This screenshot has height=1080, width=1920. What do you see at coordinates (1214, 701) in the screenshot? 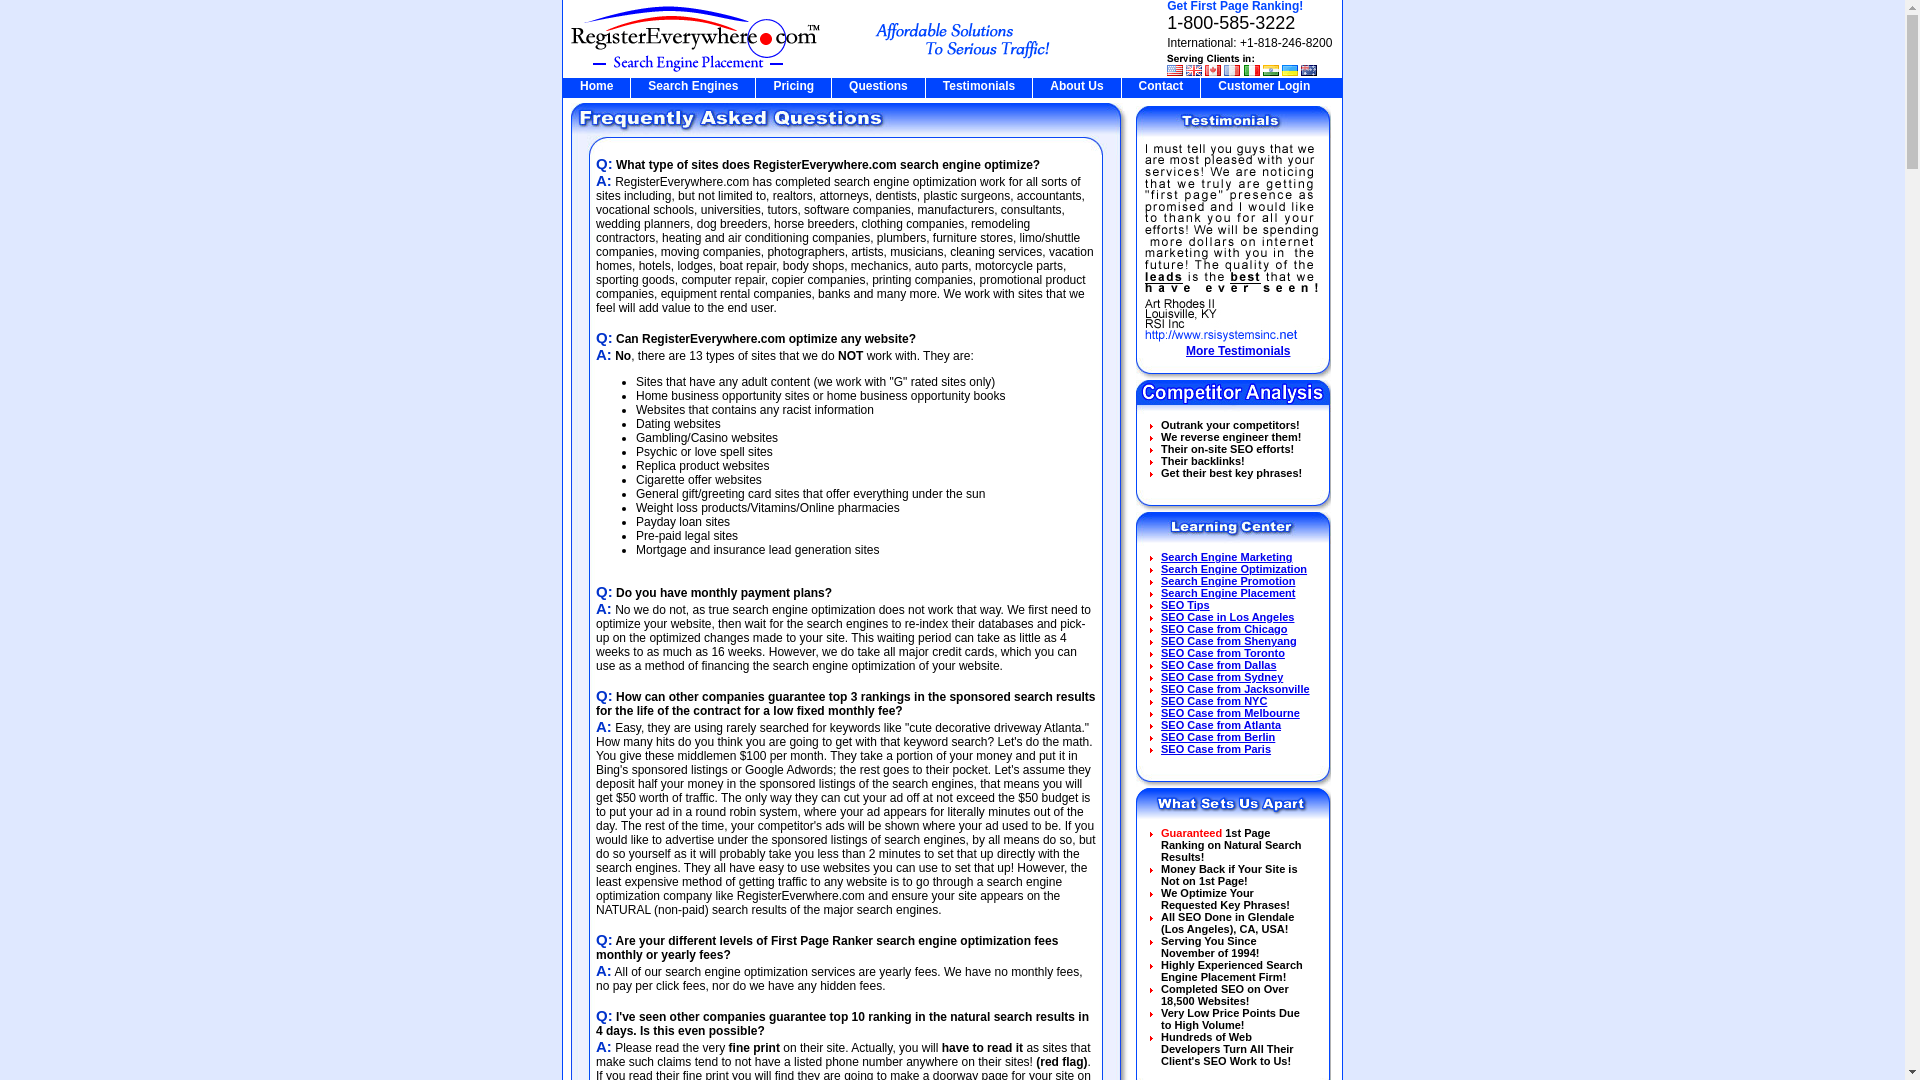
I see `SEO Case from NYC` at bounding box center [1214, 701].